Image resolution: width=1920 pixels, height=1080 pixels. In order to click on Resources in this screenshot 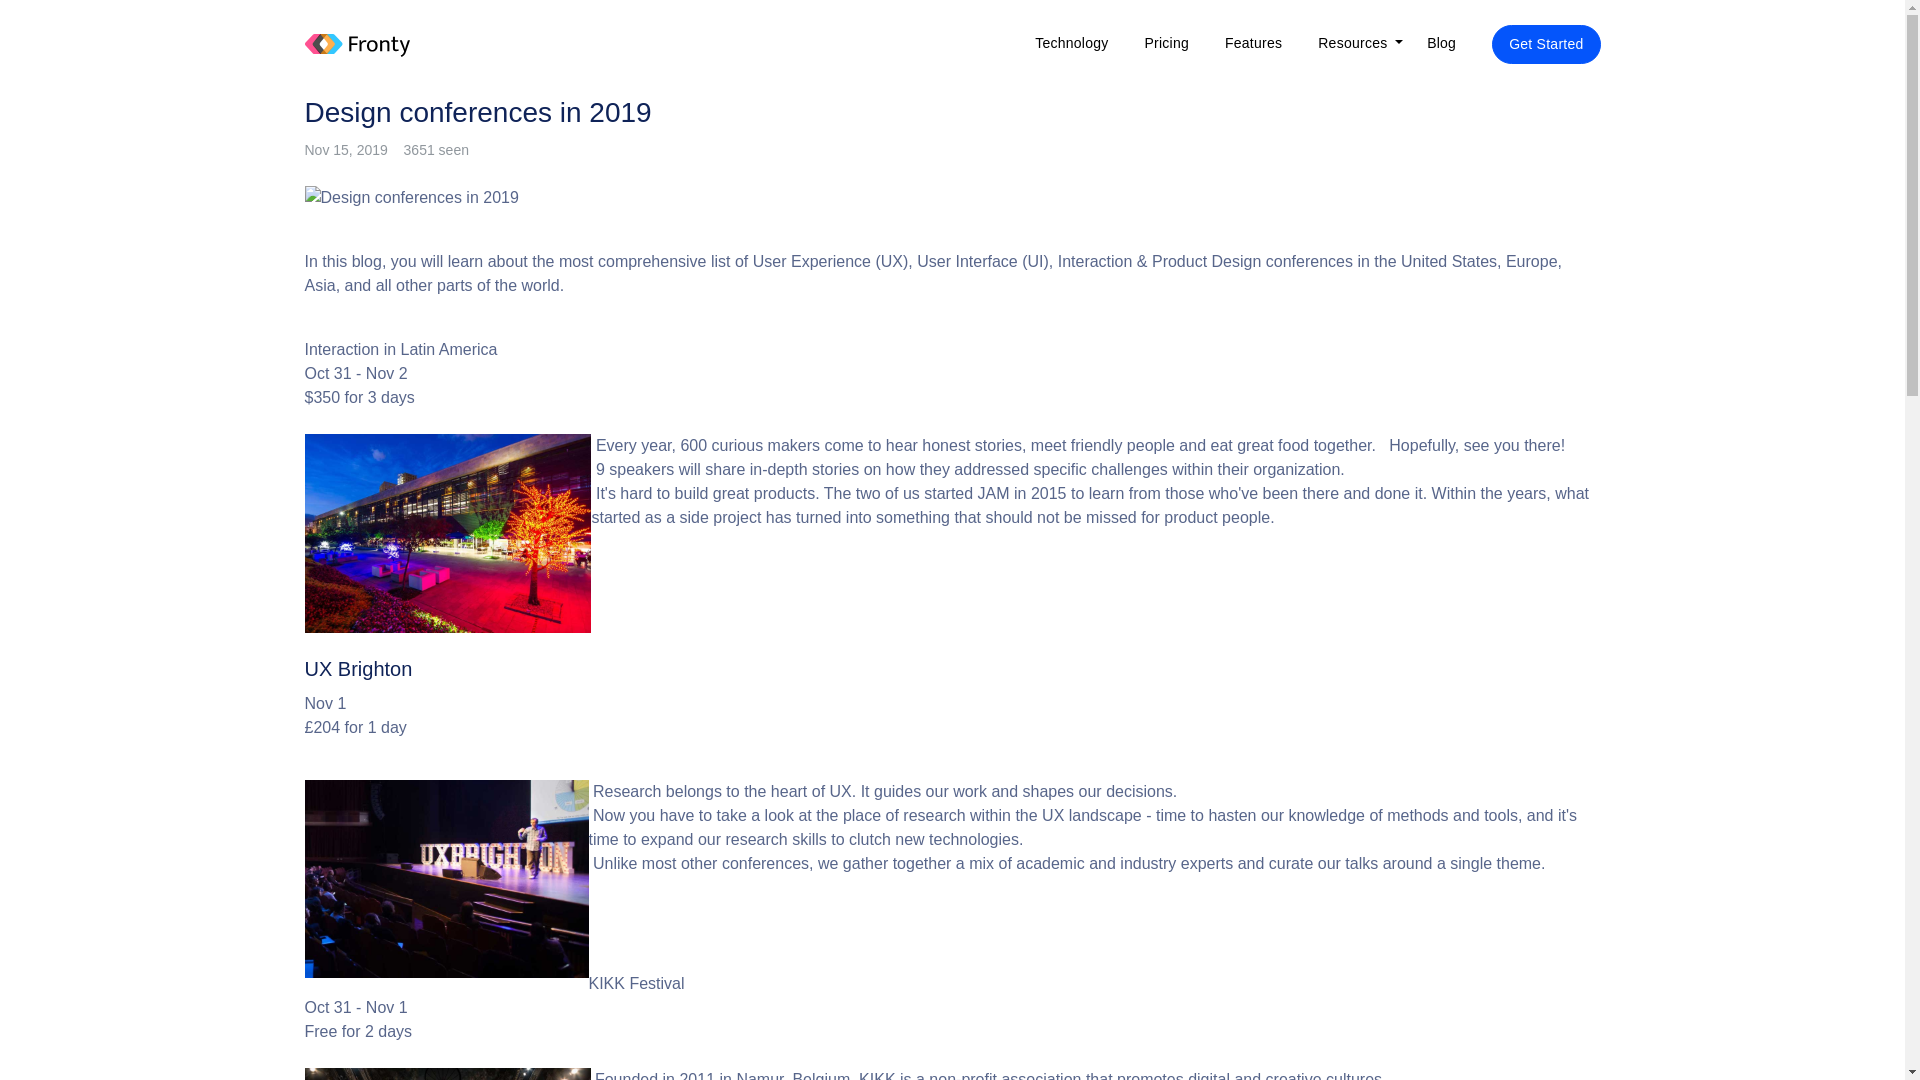, I will do `click(1356, 42)`.